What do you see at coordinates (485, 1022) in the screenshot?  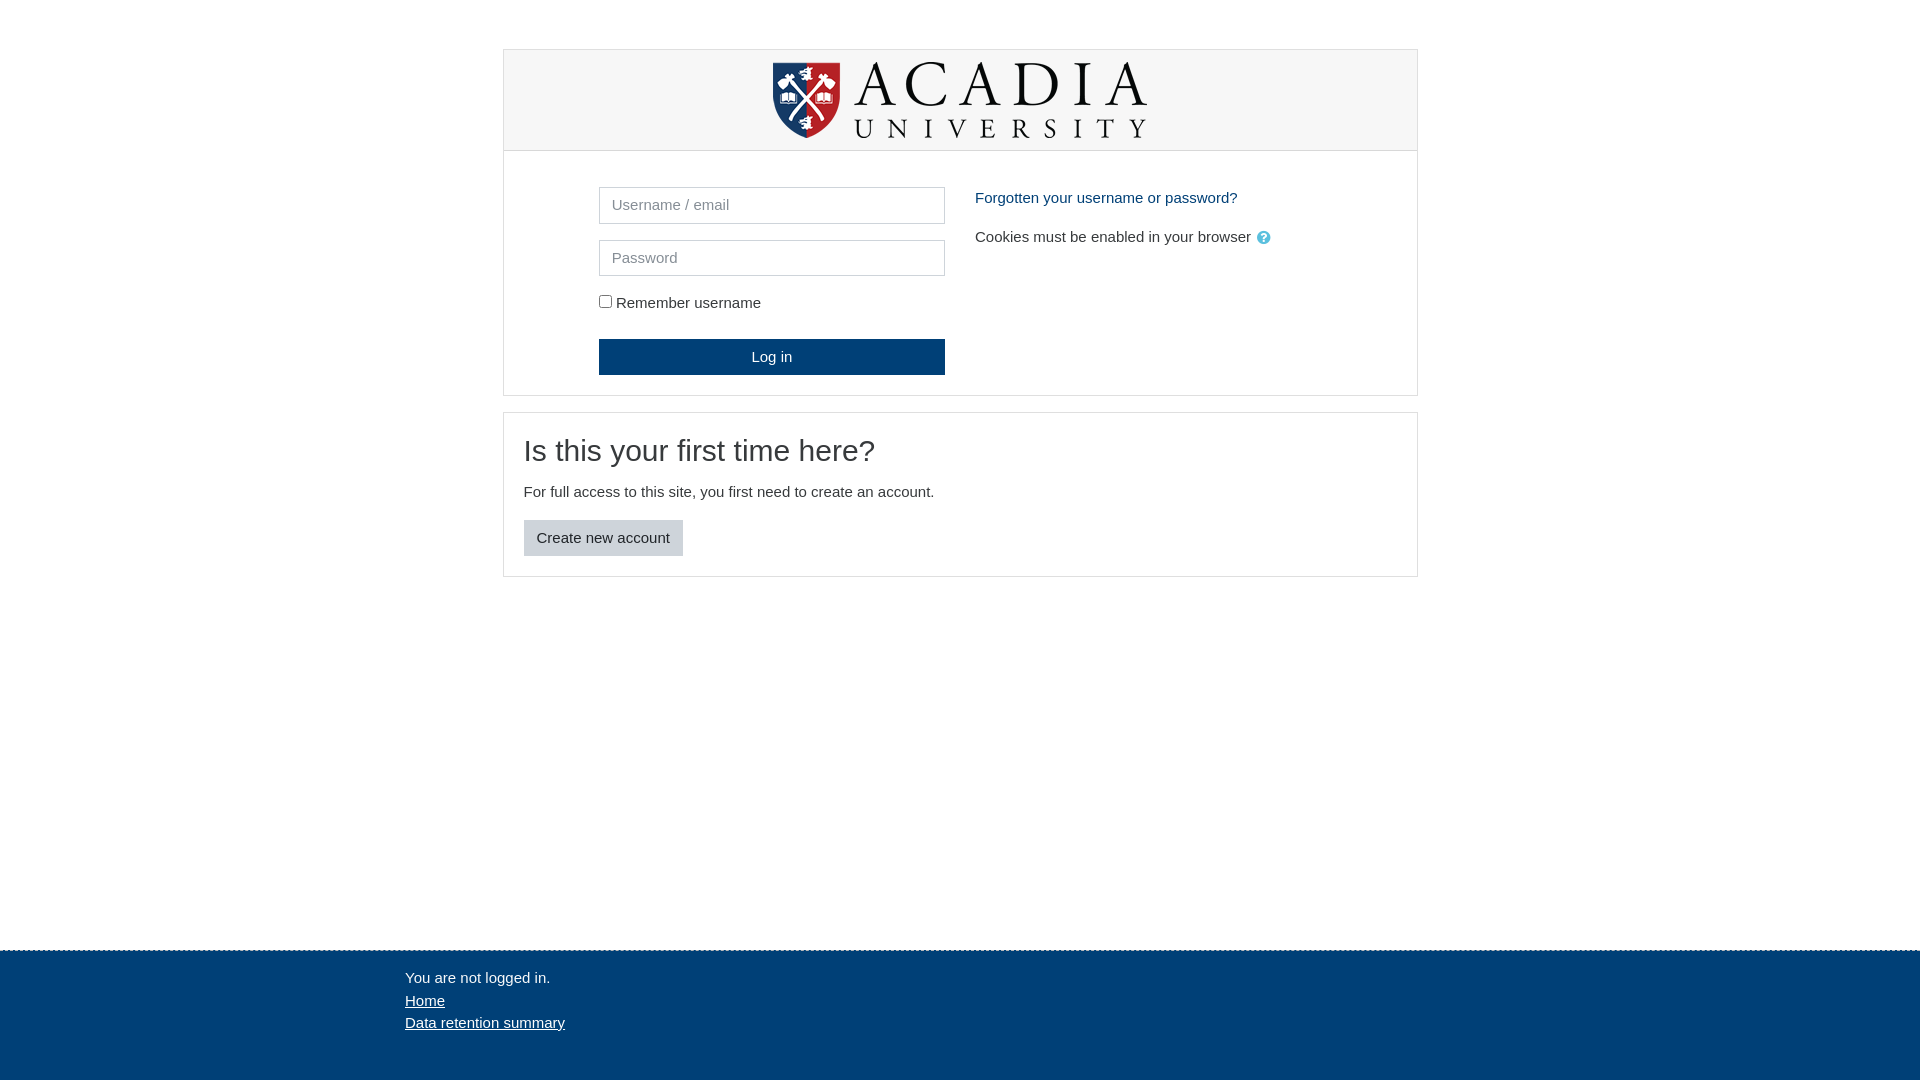 I see `Data retention summary` at bounding box center [485, 1022].